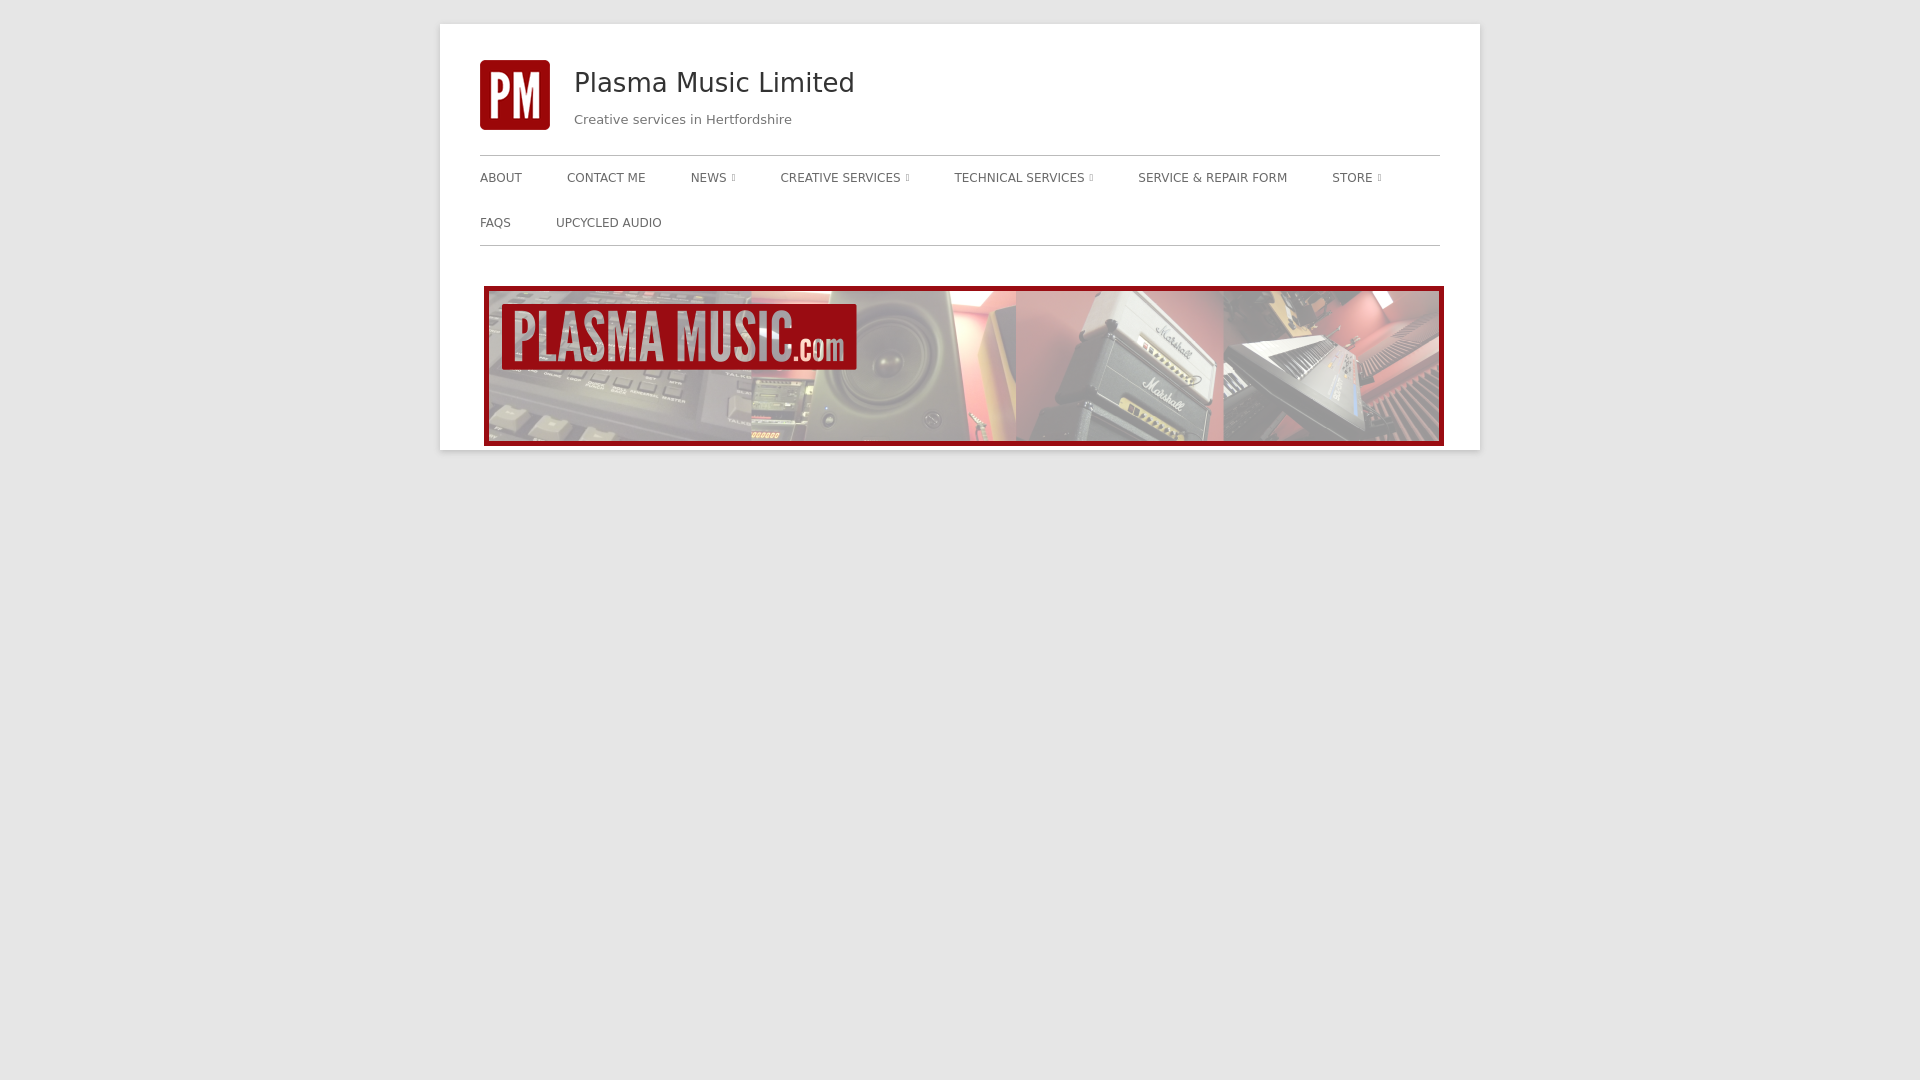 The image size is (1920, 1080). What do you see at coordinates (606, 177) in the screenshot?
I see `CONTACT ME` at bounding box center [606, 177].